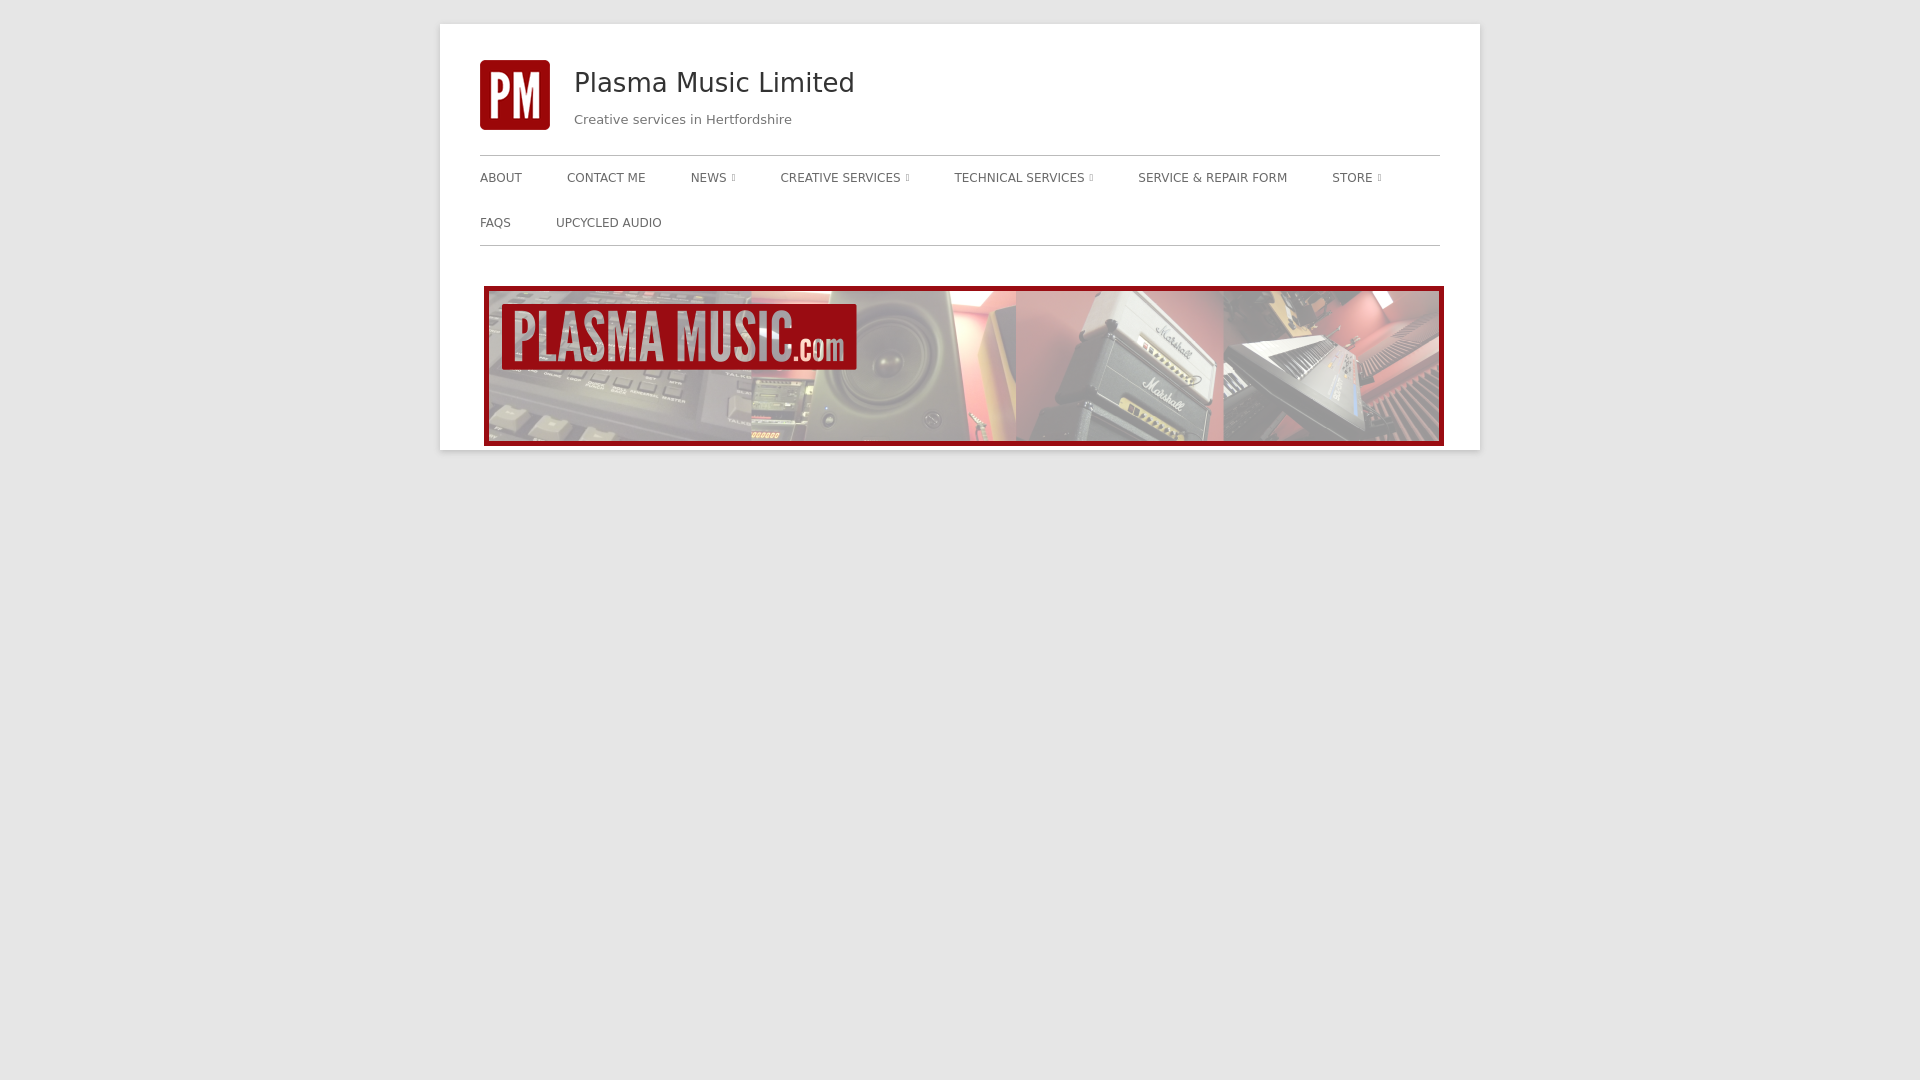 The image size is (1920, 1080). What do you see at coordinates (606, 177) in the screenshot?
I see `CONTACT ME` at bounding box center [606, 177].